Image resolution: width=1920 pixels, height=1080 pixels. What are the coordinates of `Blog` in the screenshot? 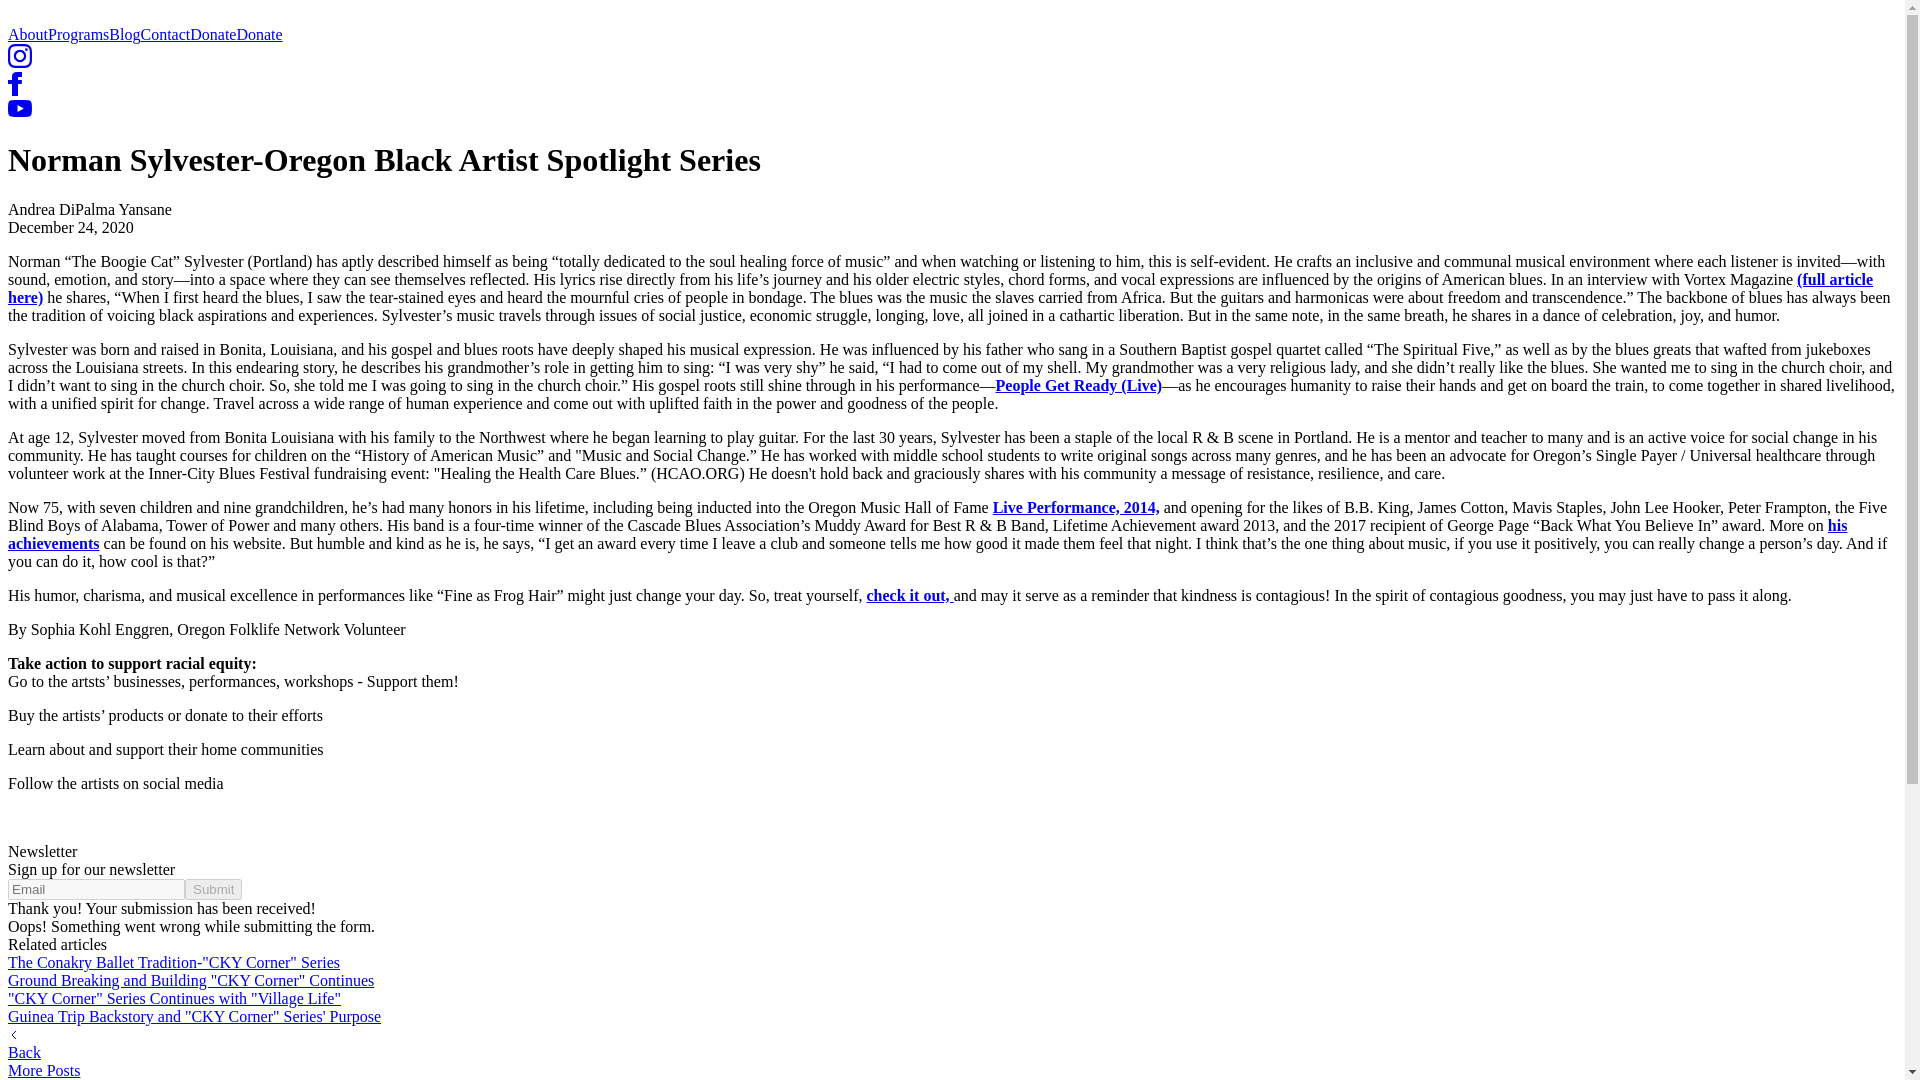 It's located at (124, 34).